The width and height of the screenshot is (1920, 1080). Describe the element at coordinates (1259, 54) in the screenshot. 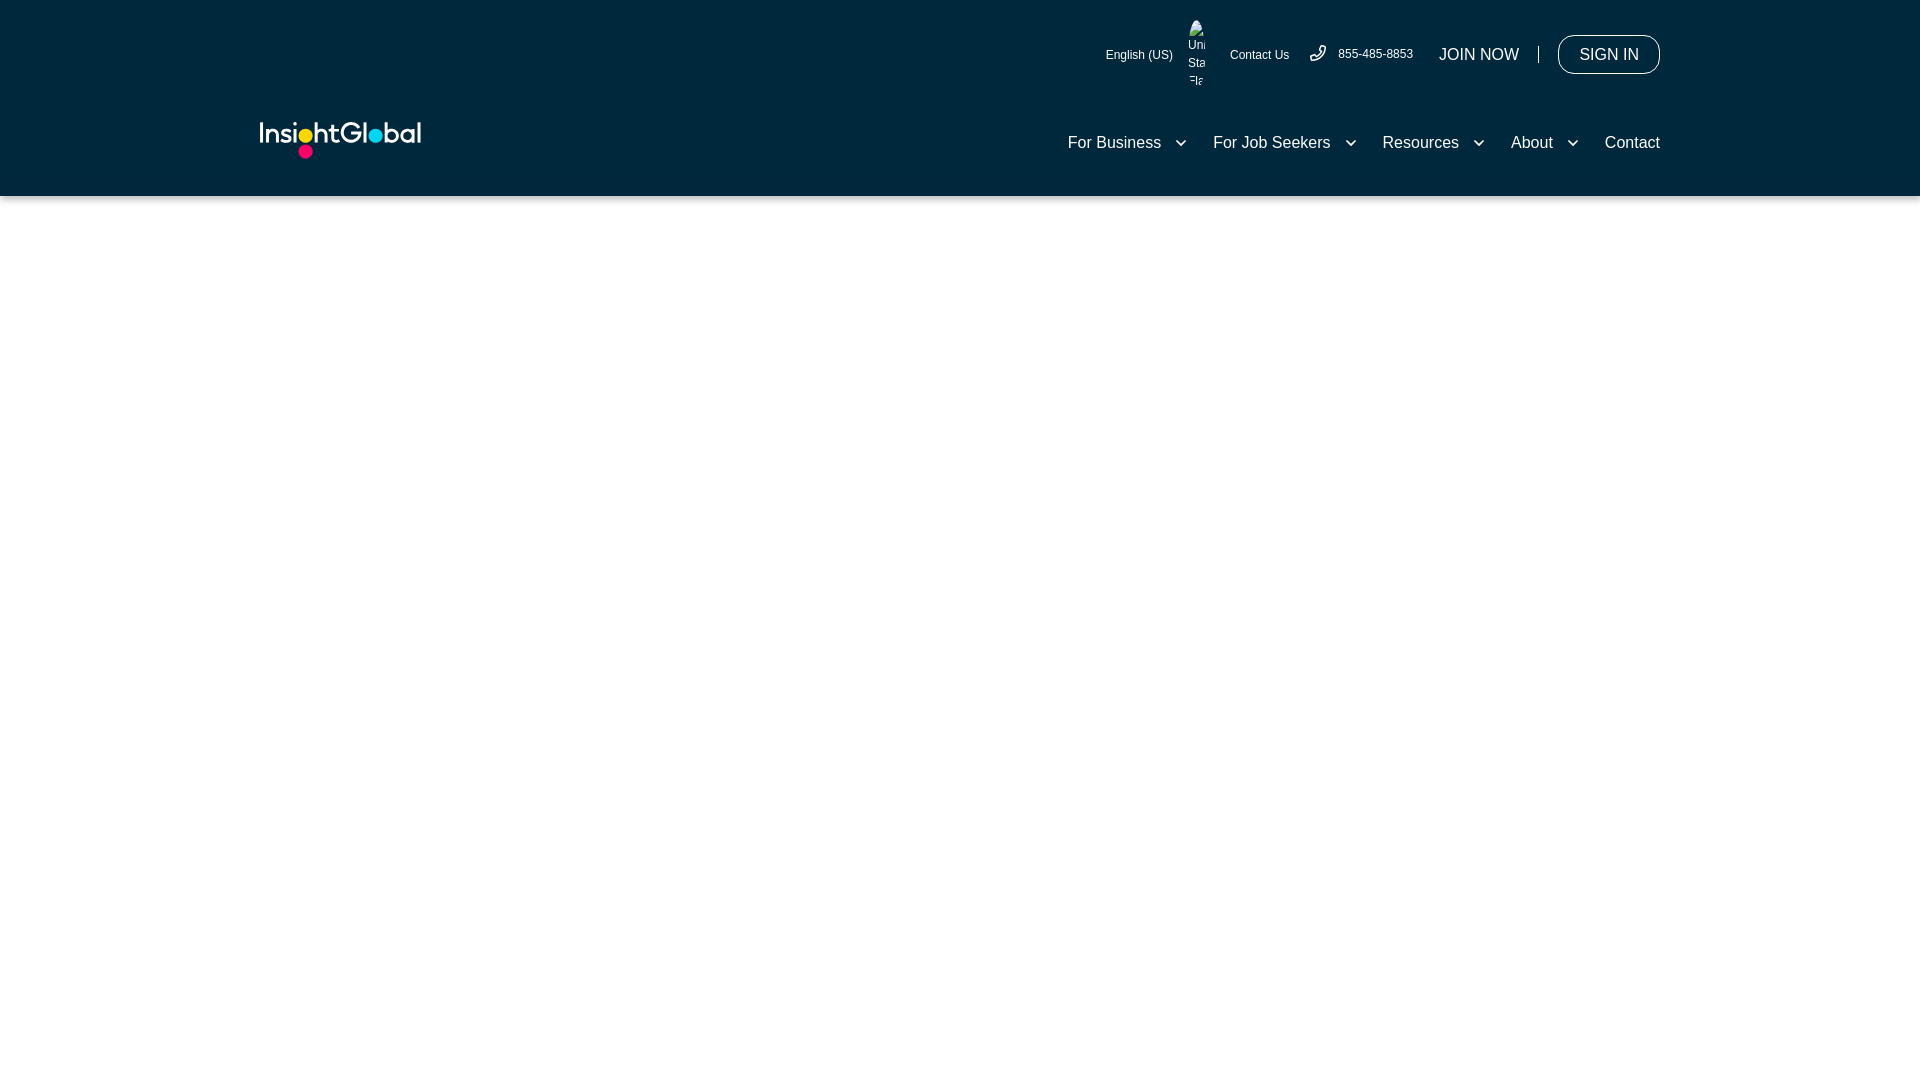

I see `Contact Us` at that location.